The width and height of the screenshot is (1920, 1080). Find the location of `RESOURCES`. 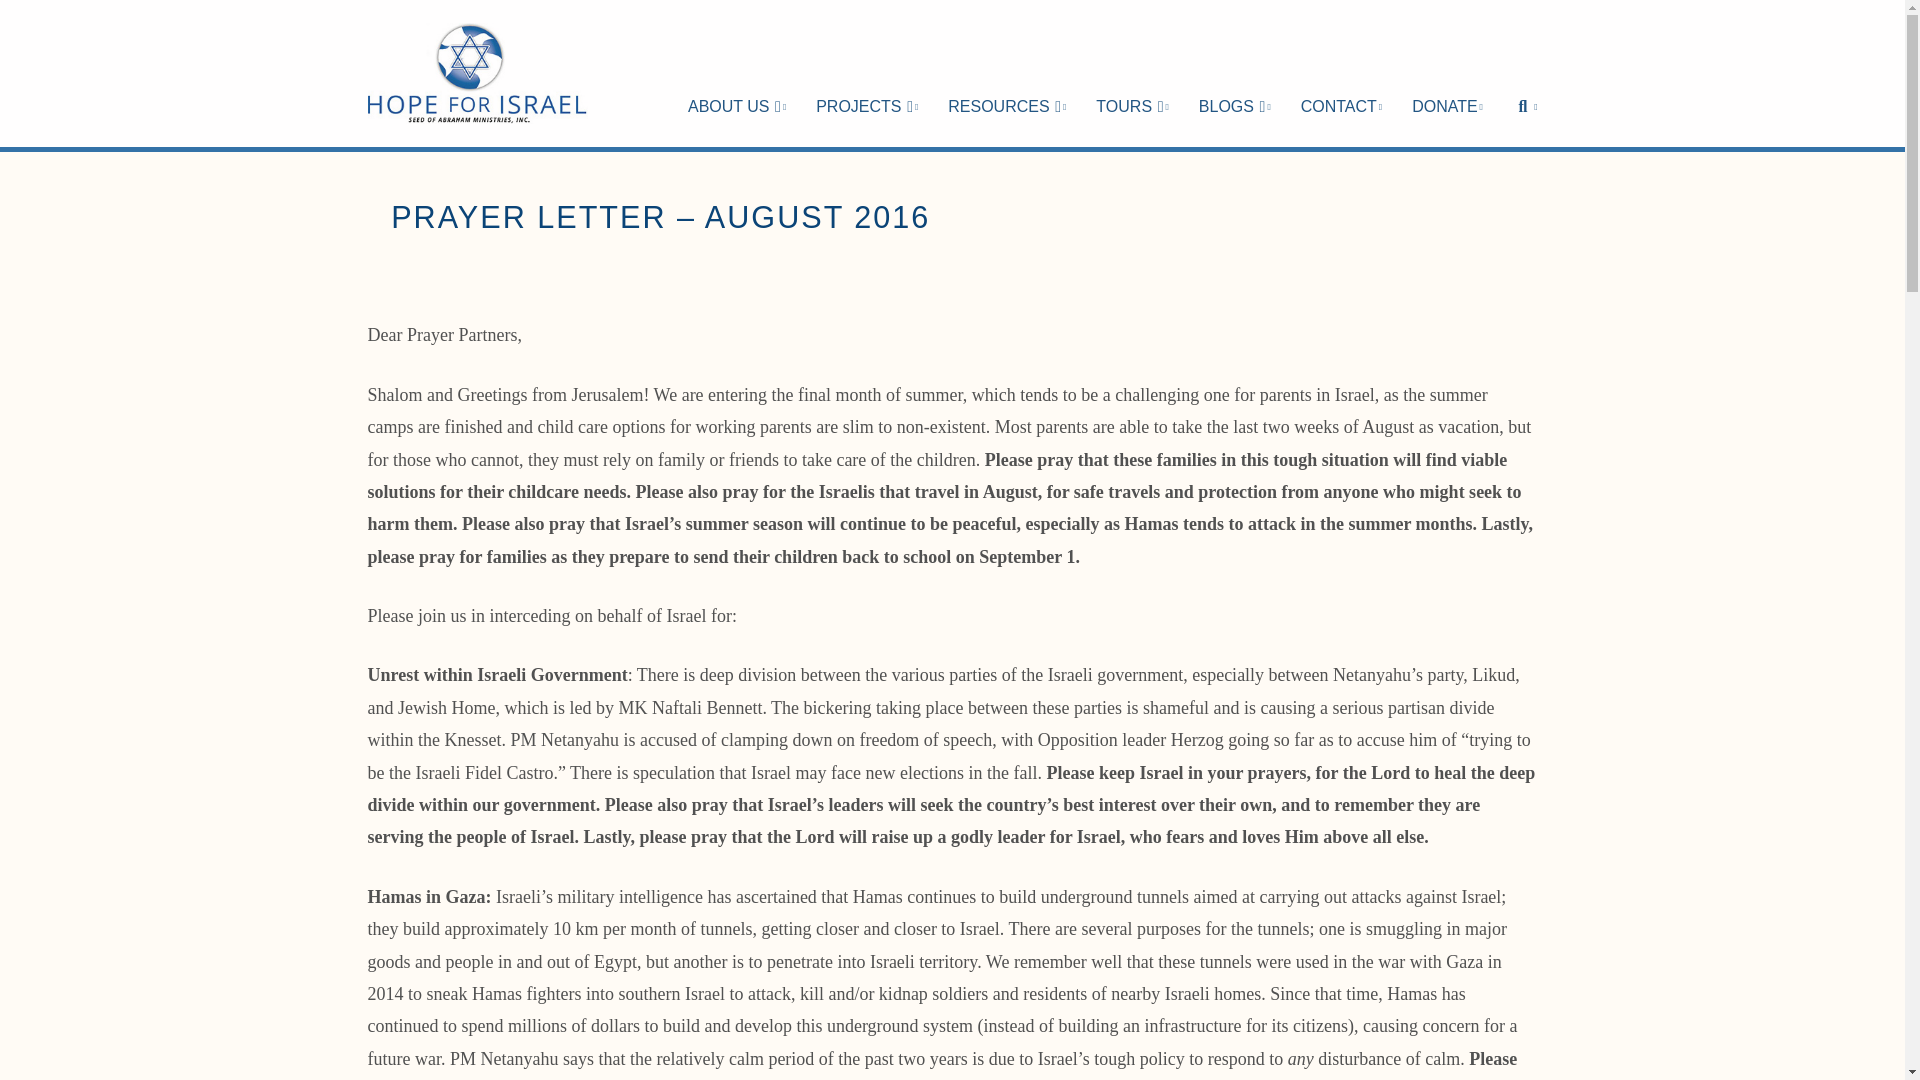

RESOURCES is located at coordinates (1006, 72).